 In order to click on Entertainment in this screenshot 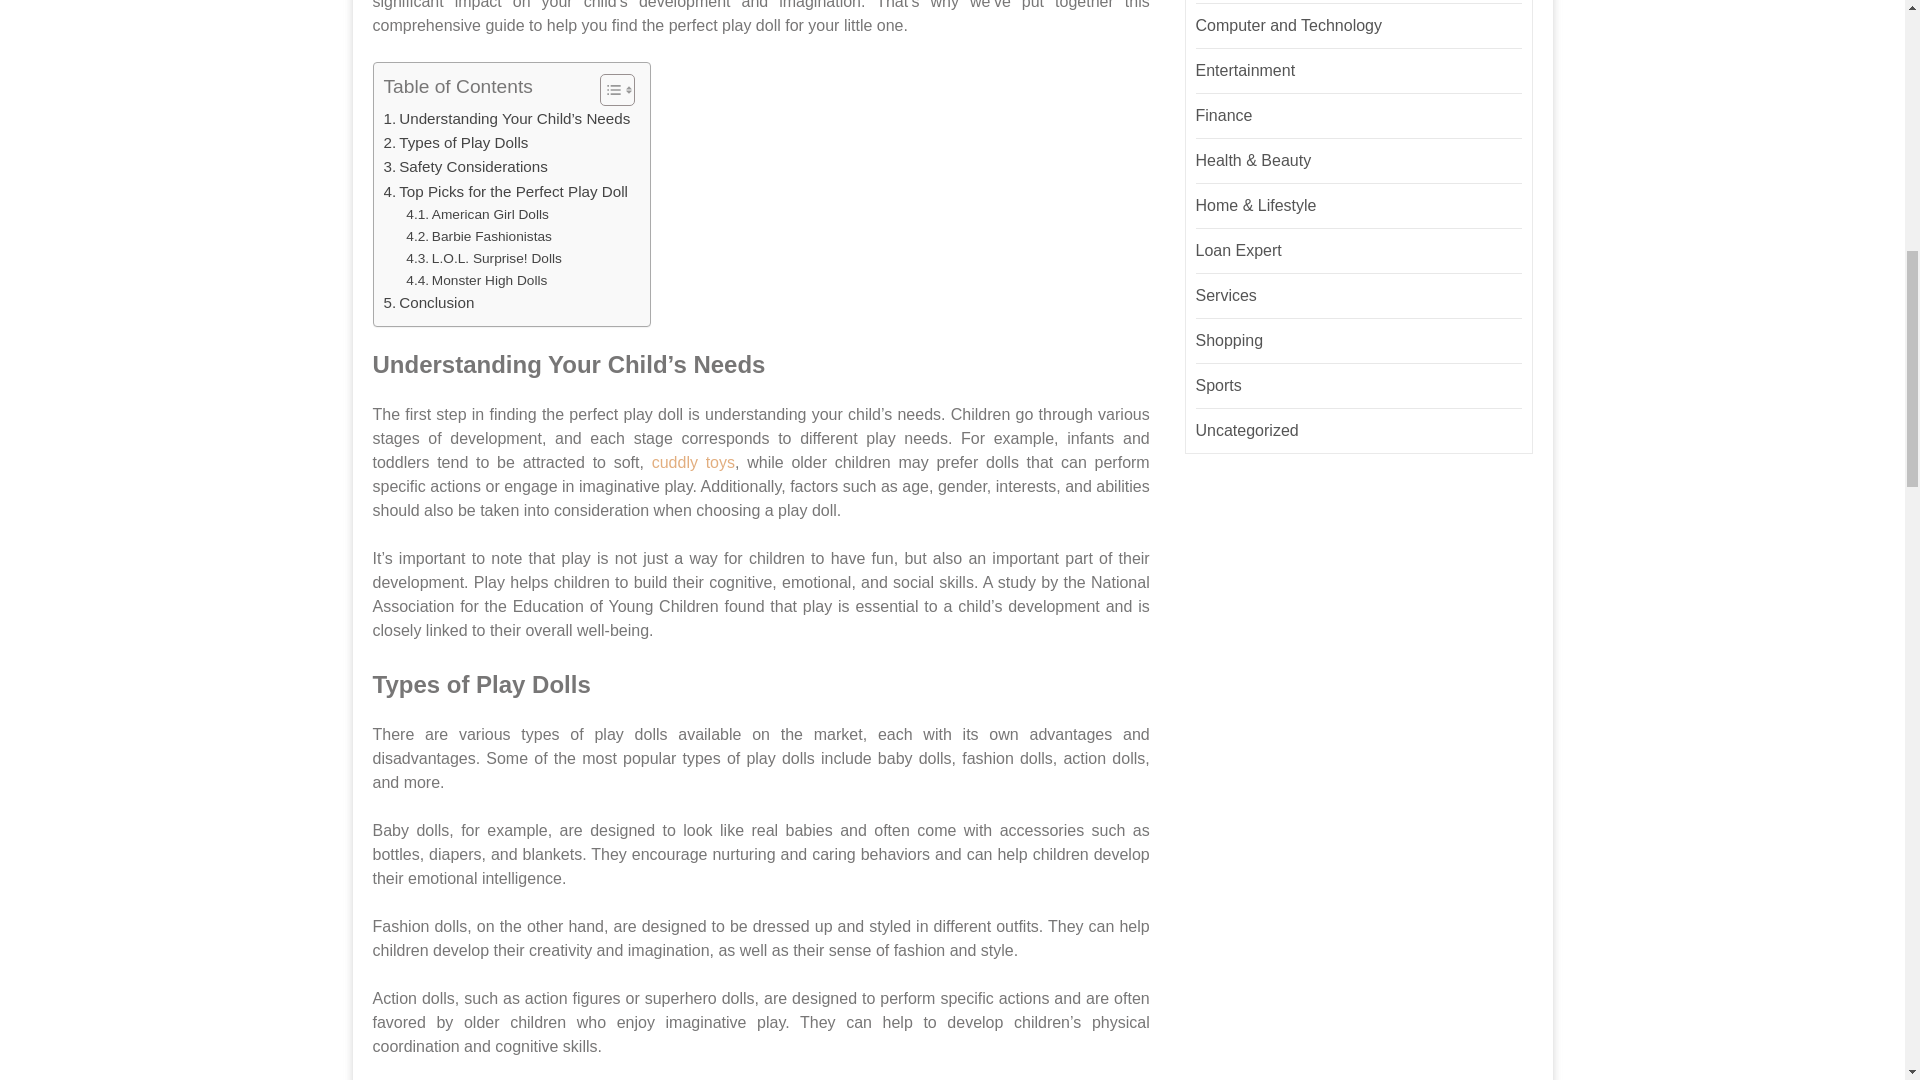, I will do `click(1246, 70)`.